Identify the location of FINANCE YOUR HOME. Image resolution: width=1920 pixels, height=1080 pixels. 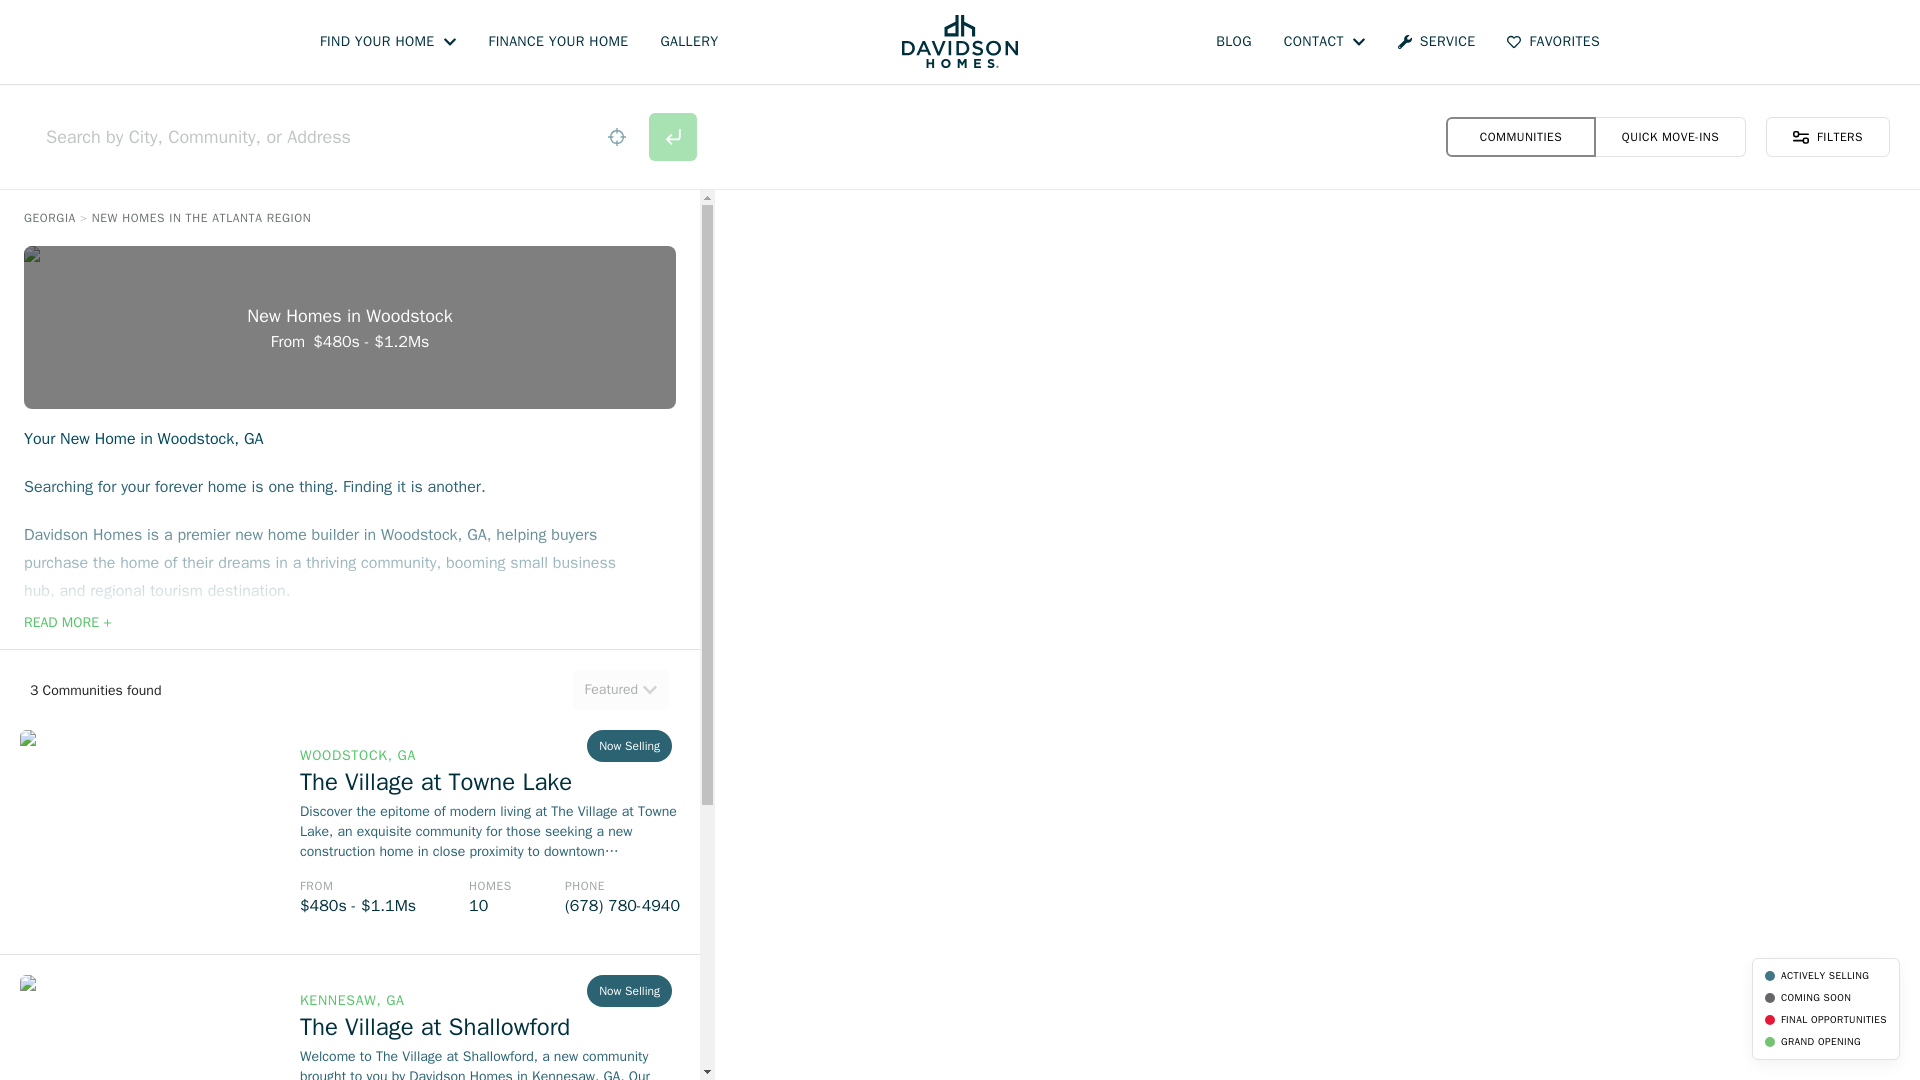
(559, 42).